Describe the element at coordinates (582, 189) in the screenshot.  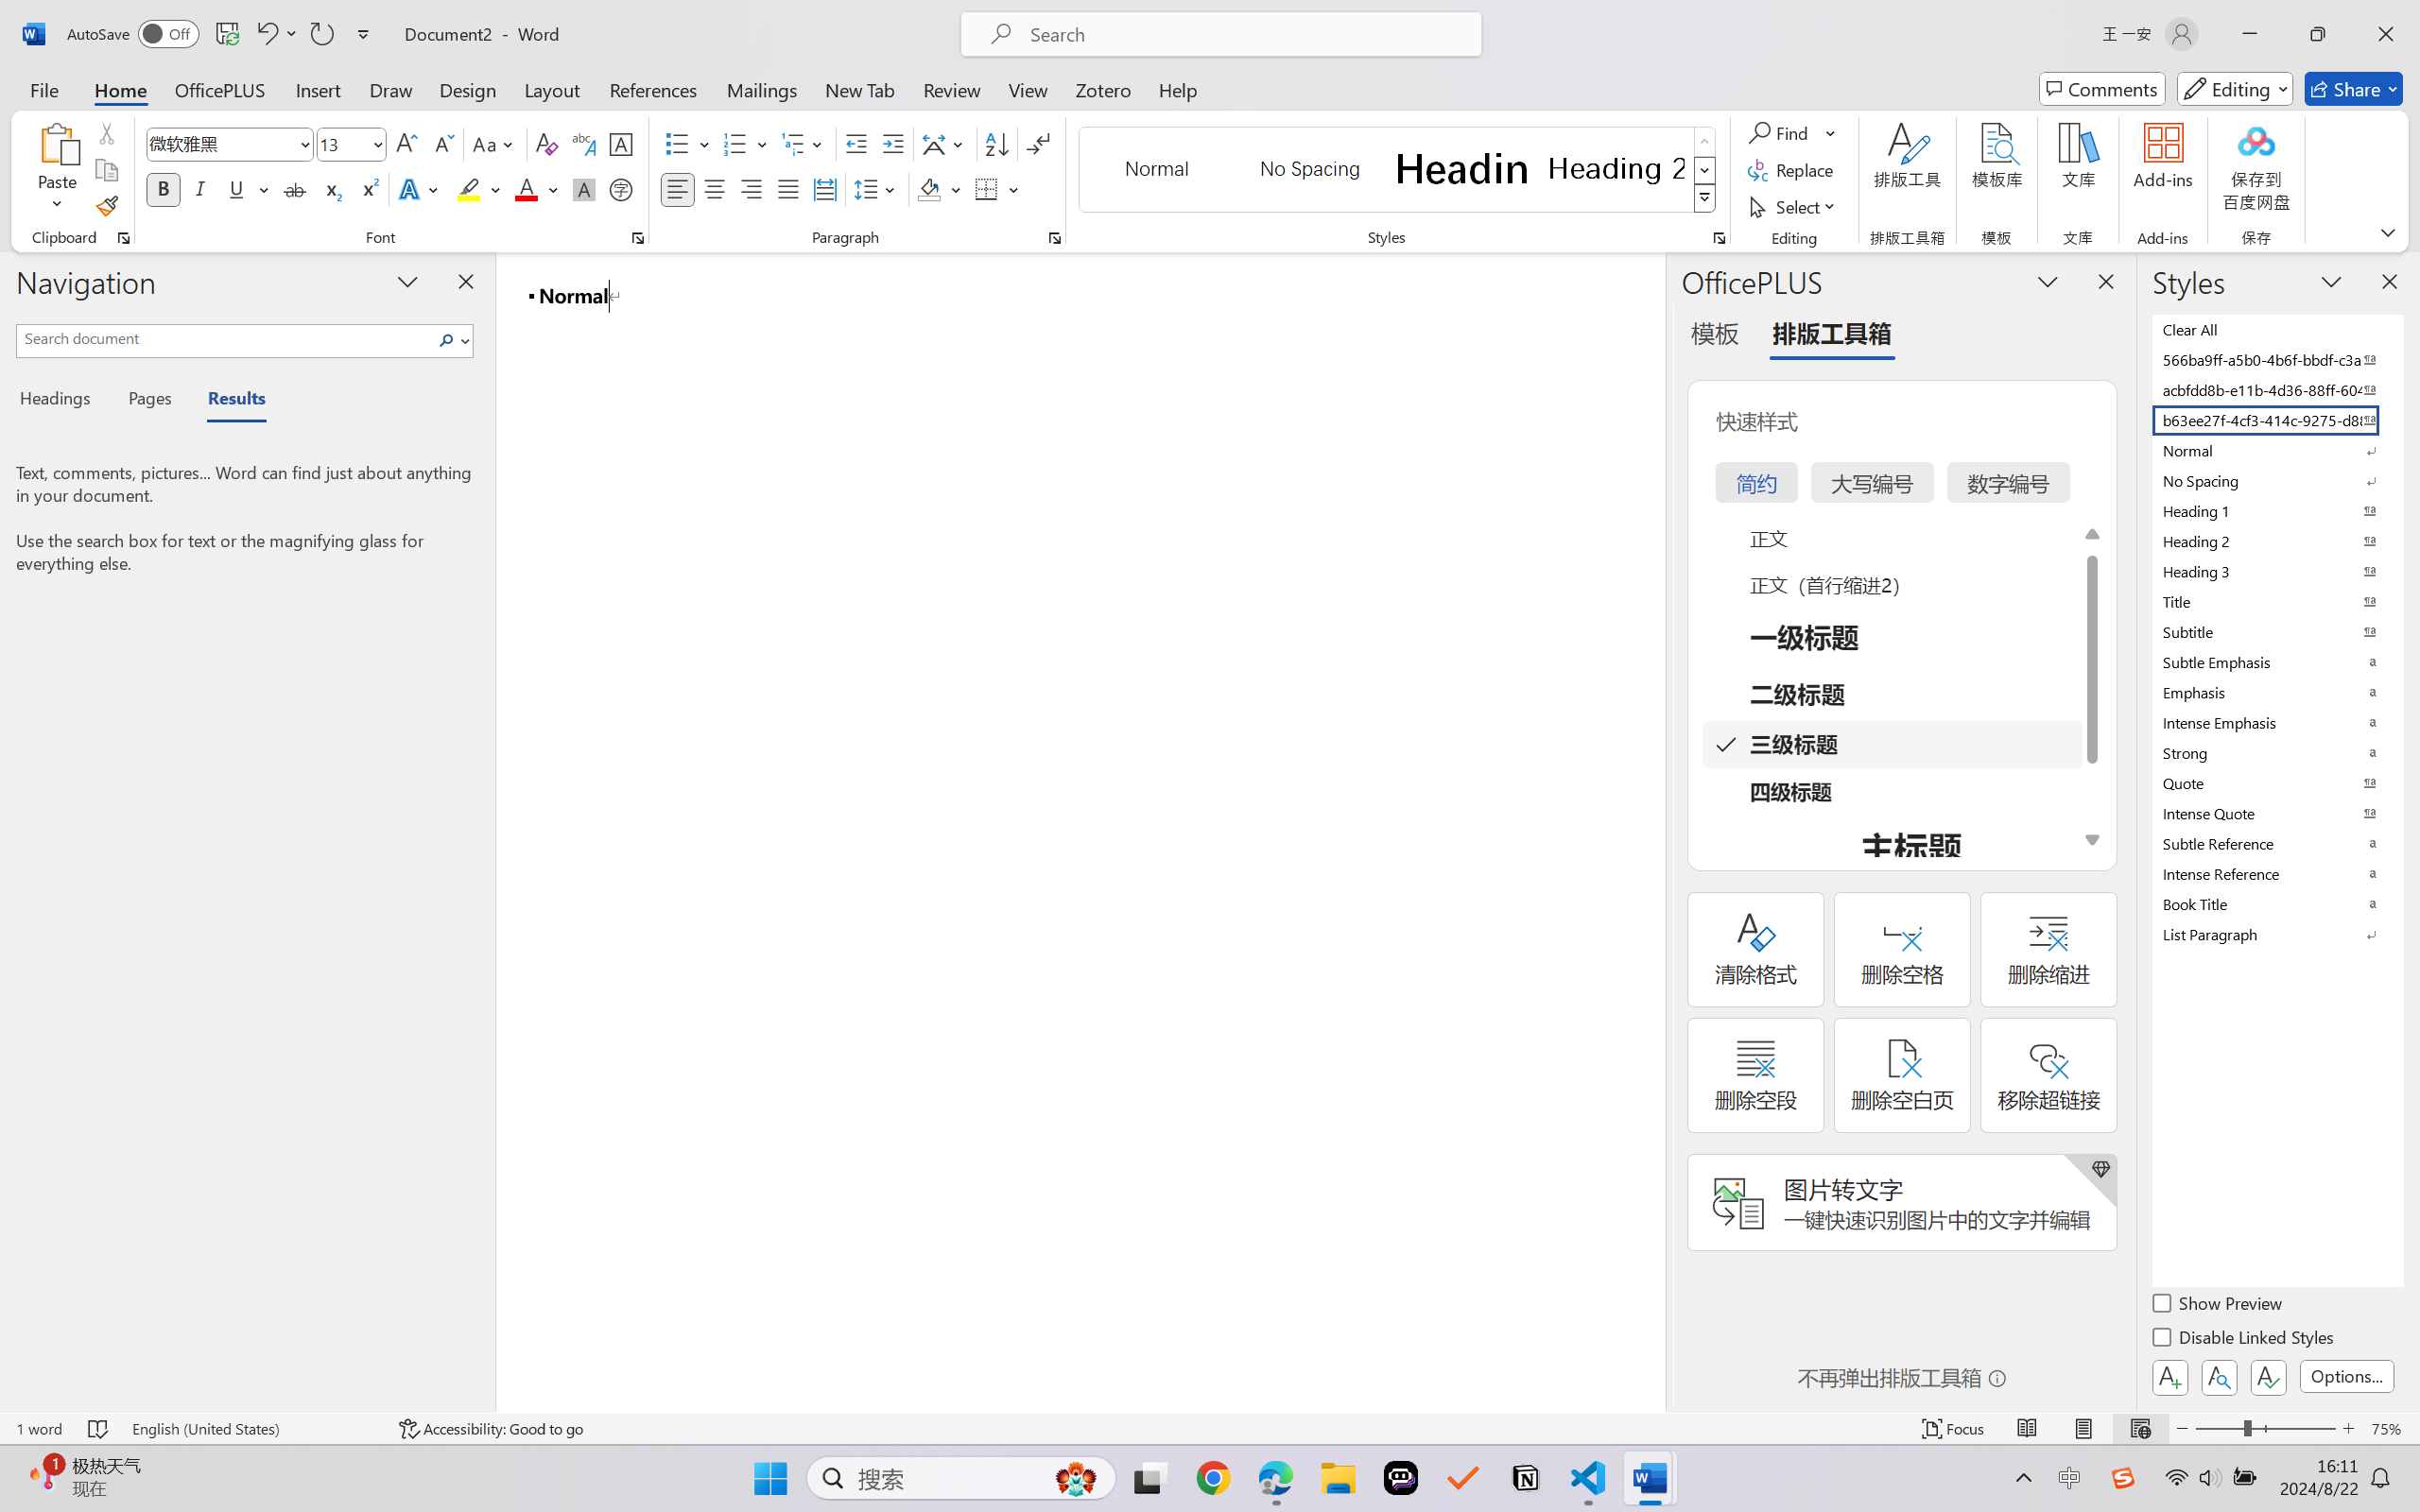
I see `Character Shading` at that location.